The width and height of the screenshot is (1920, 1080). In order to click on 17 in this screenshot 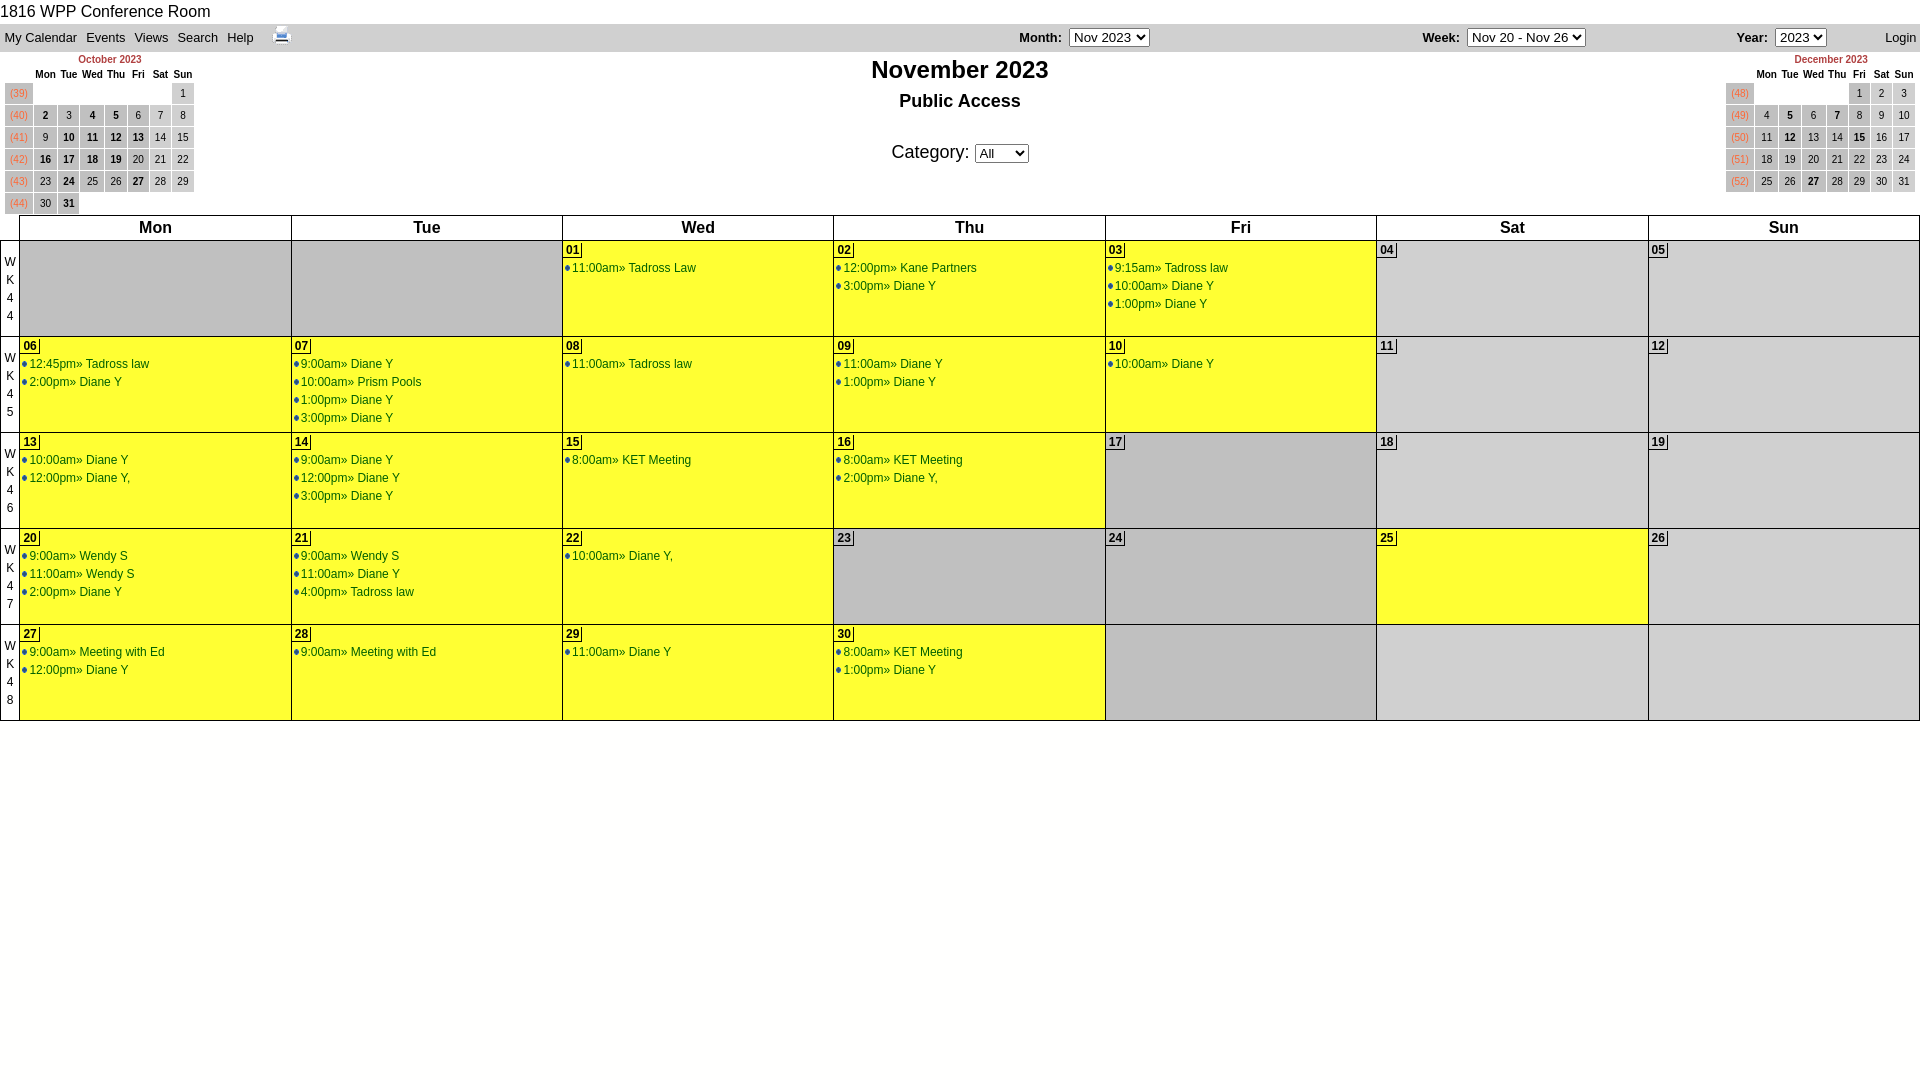, I will do `click(1904, 138)`.